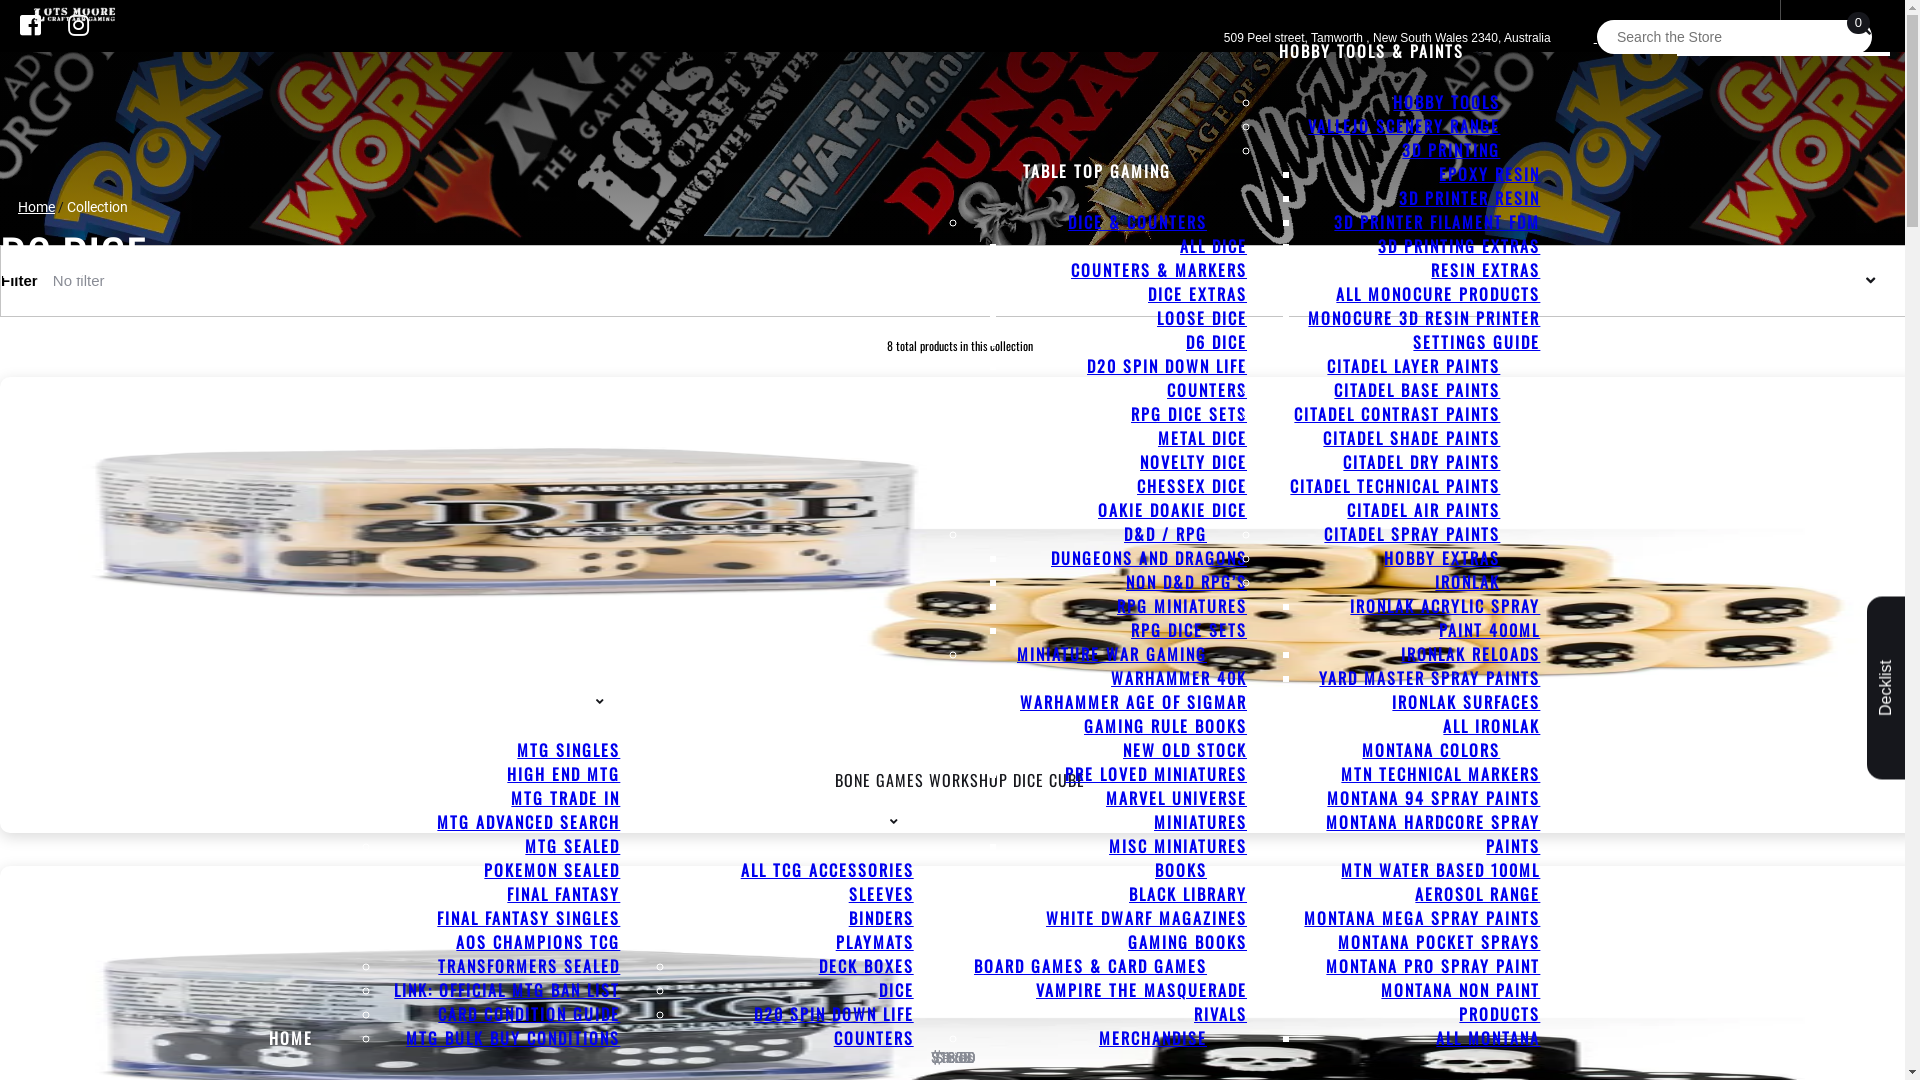 This screenshot has height=1080, width=1920. Describe the element at coordinates (513, 1038) in the screenshot. I see `MTG BULK BUY CONDITIONS` at that location.